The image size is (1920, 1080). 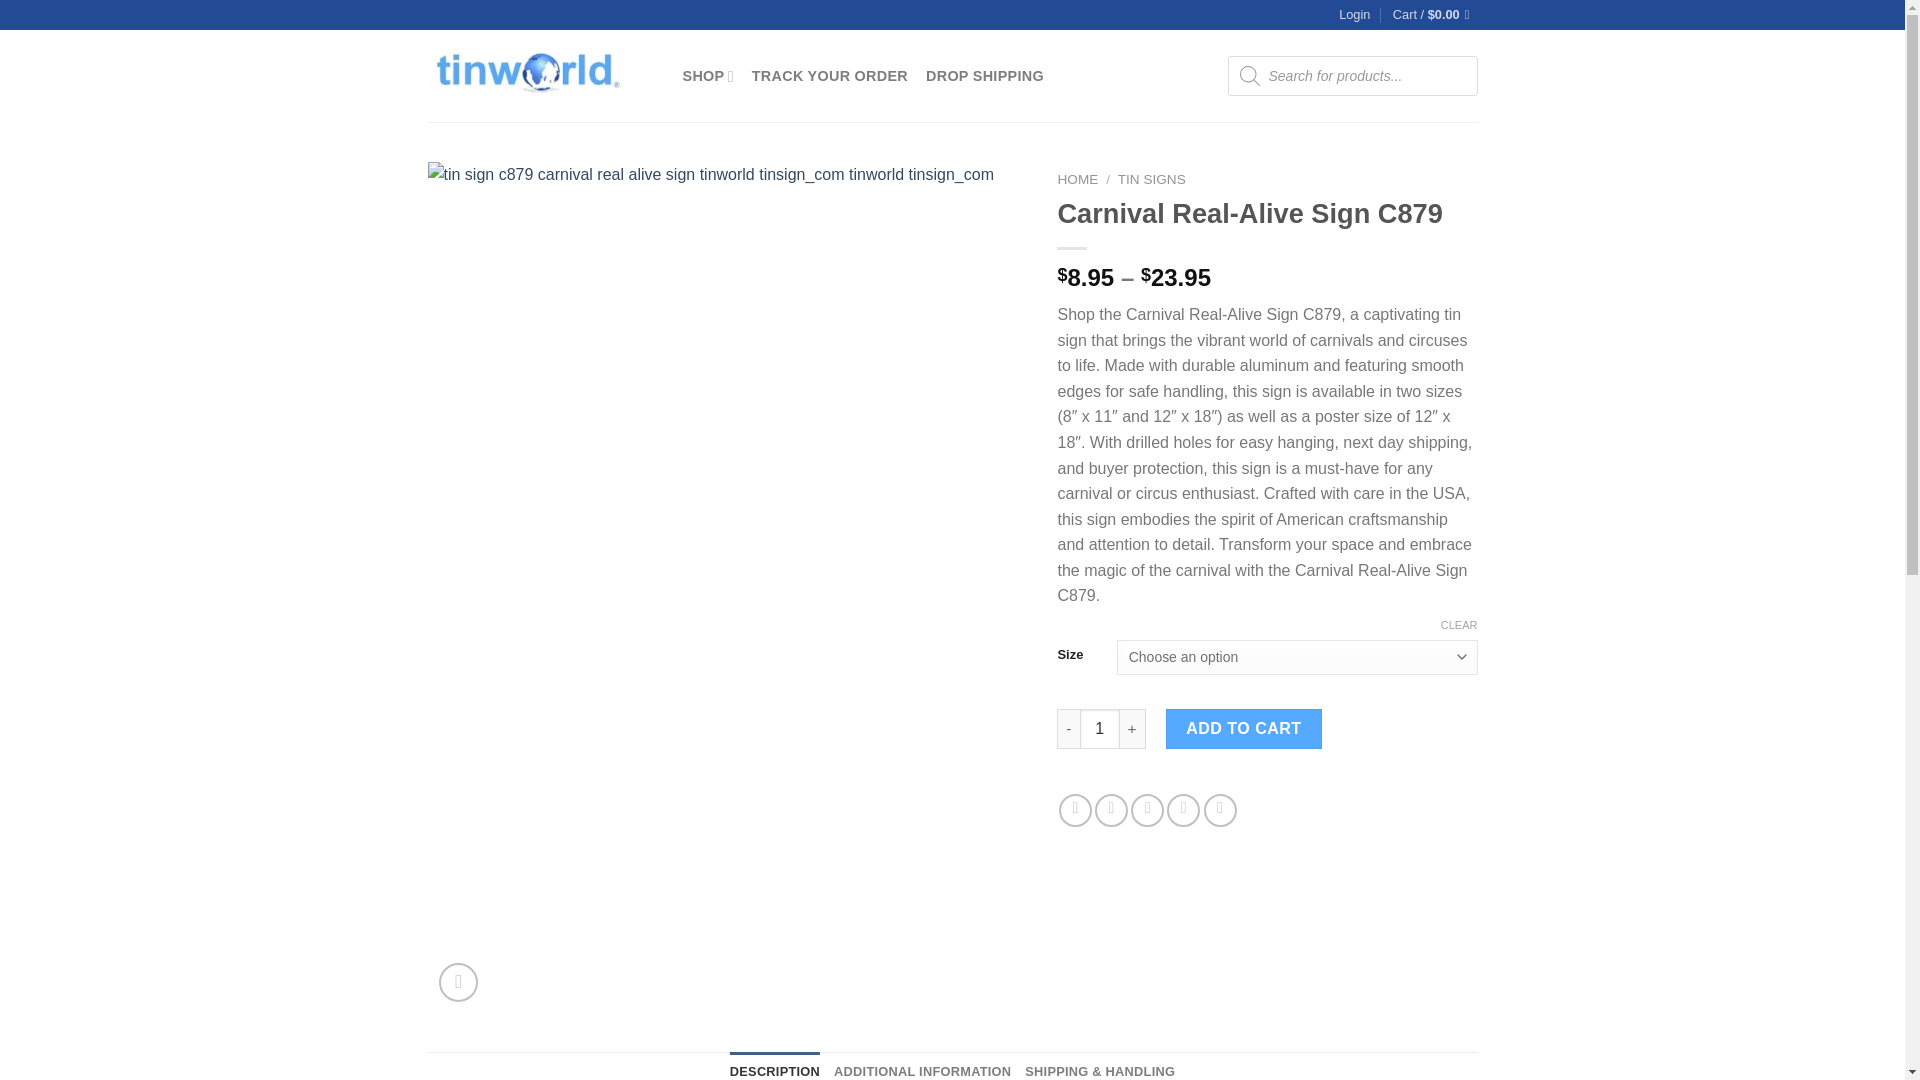 I want to click on 1, so click(x=1099, y=728).